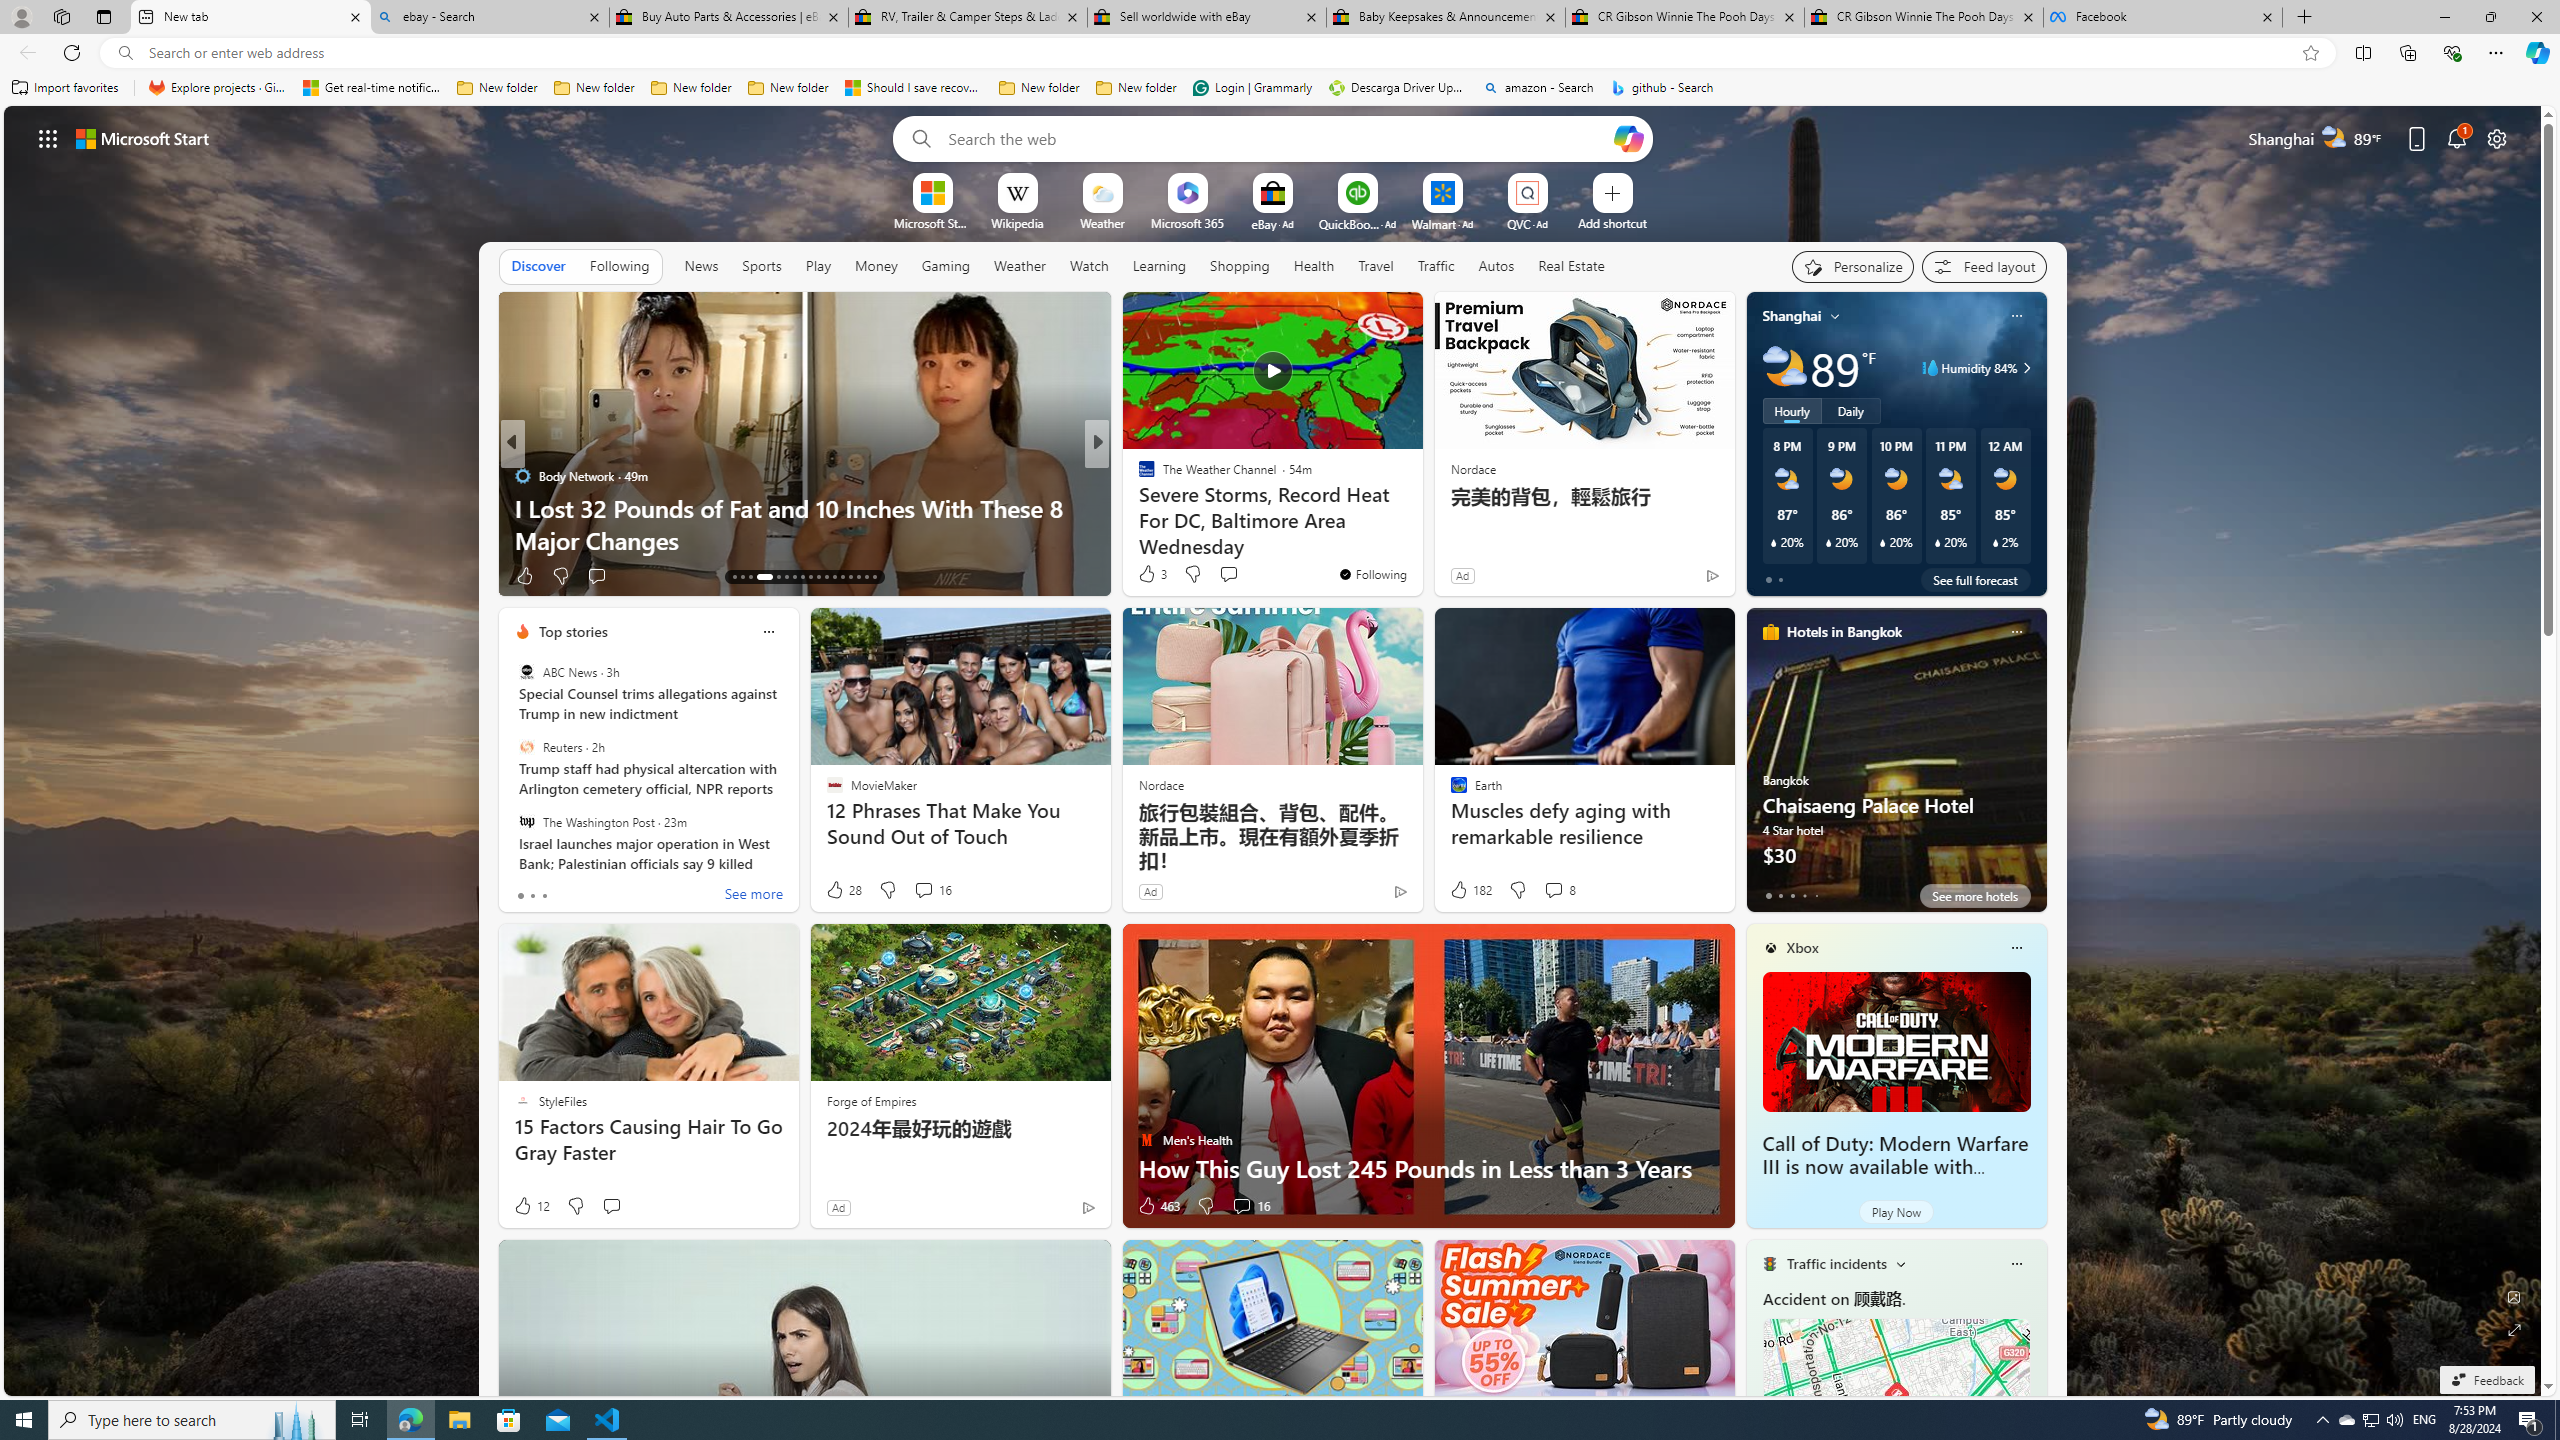 This screenshot has width=2560, height=1440. What do you see at coordinates (1241, 1206) in the screenshot?
I see `View comments 16 Comment` at bounding box center [1241, 1206].